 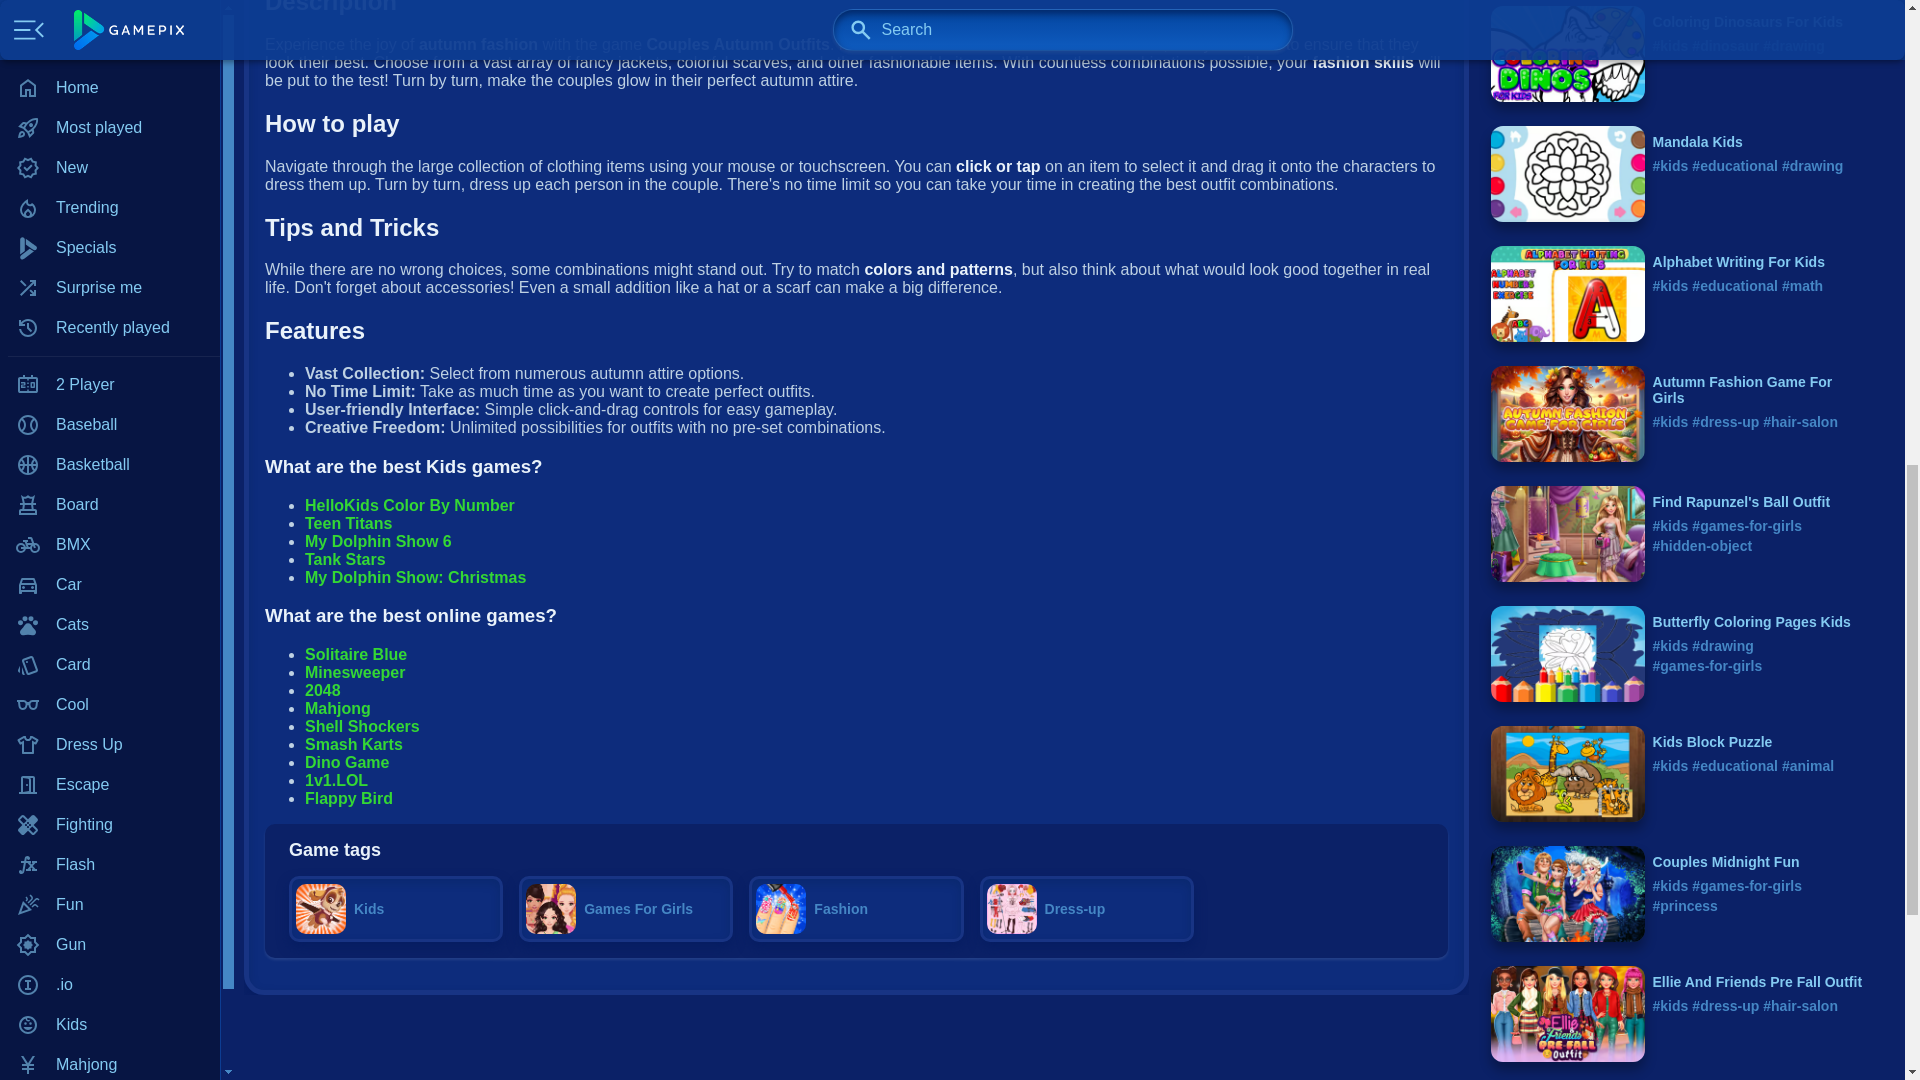 What do you see at coordinates (110, 305) in the screenshot?
I see `Solitaire` at bounding box center [110, 305].